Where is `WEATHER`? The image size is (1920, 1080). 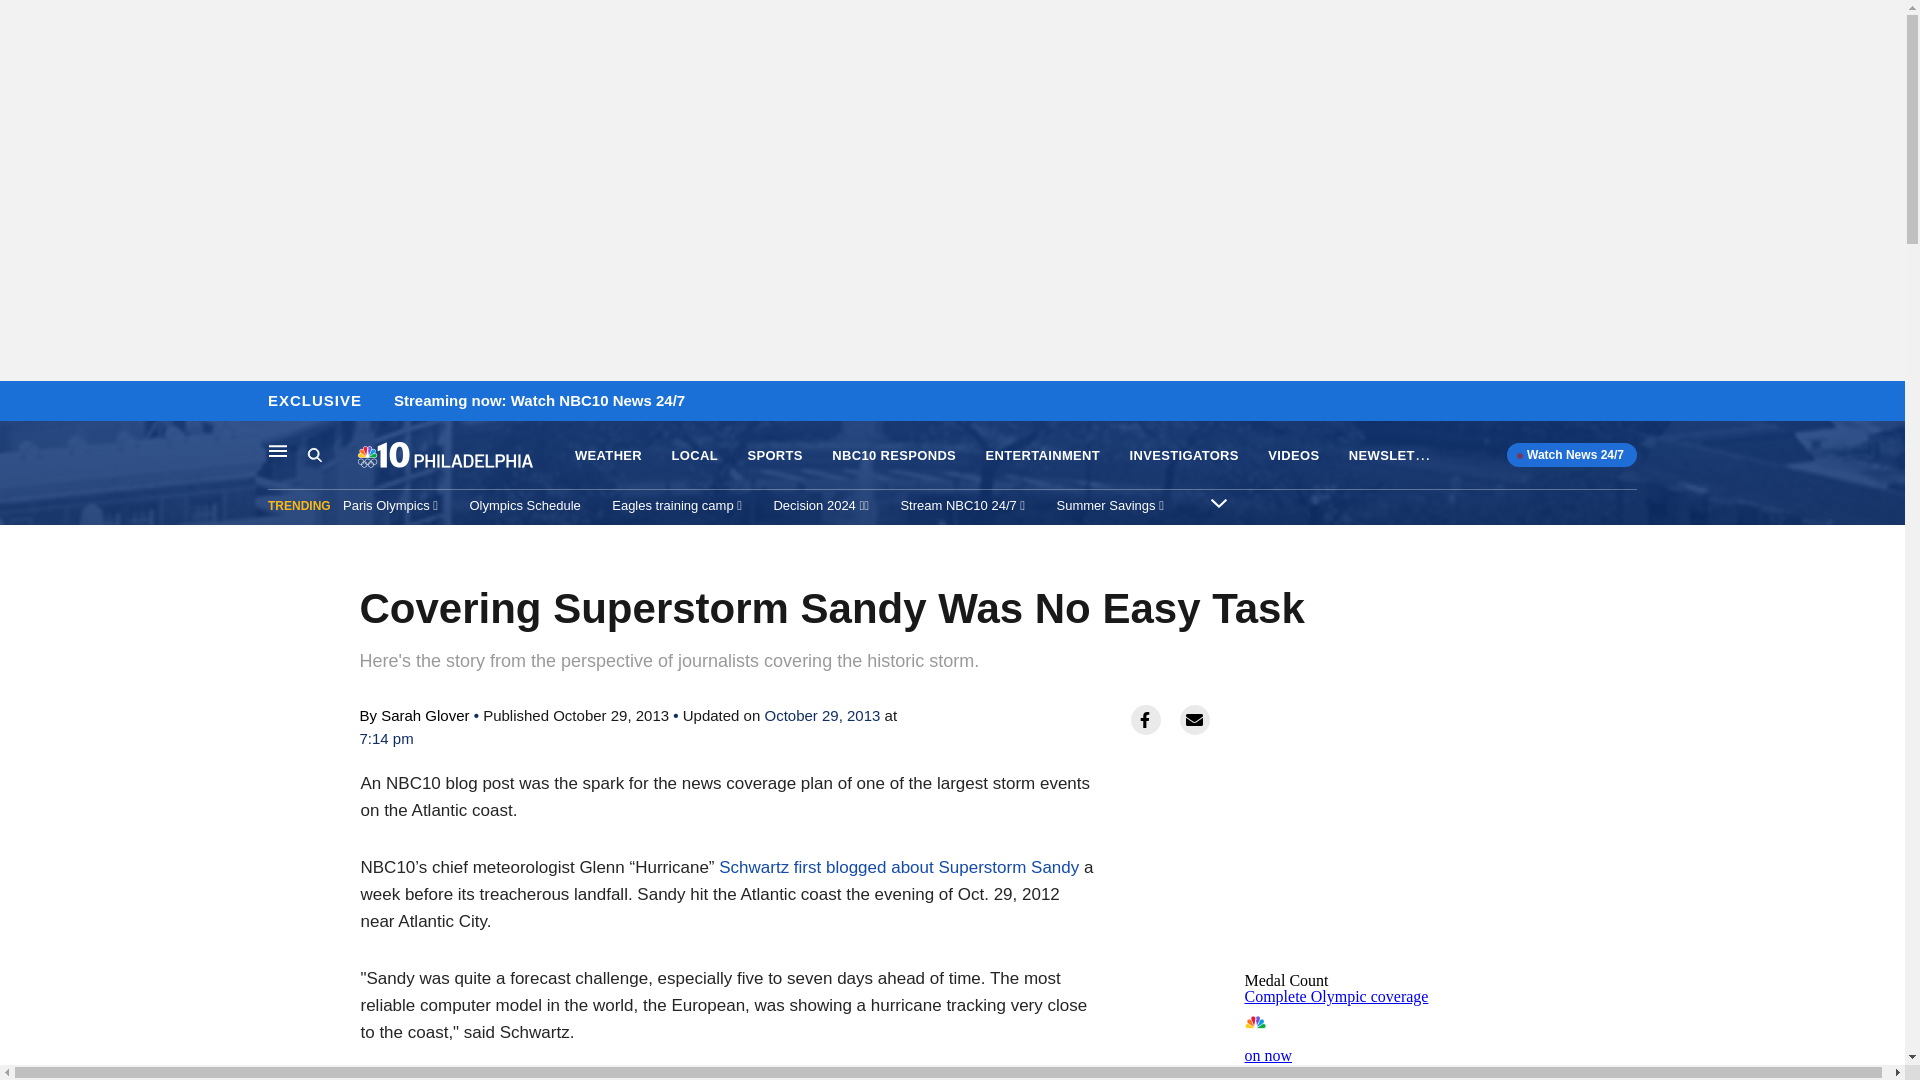
WEATHER is located at coordinates (1293, 456).